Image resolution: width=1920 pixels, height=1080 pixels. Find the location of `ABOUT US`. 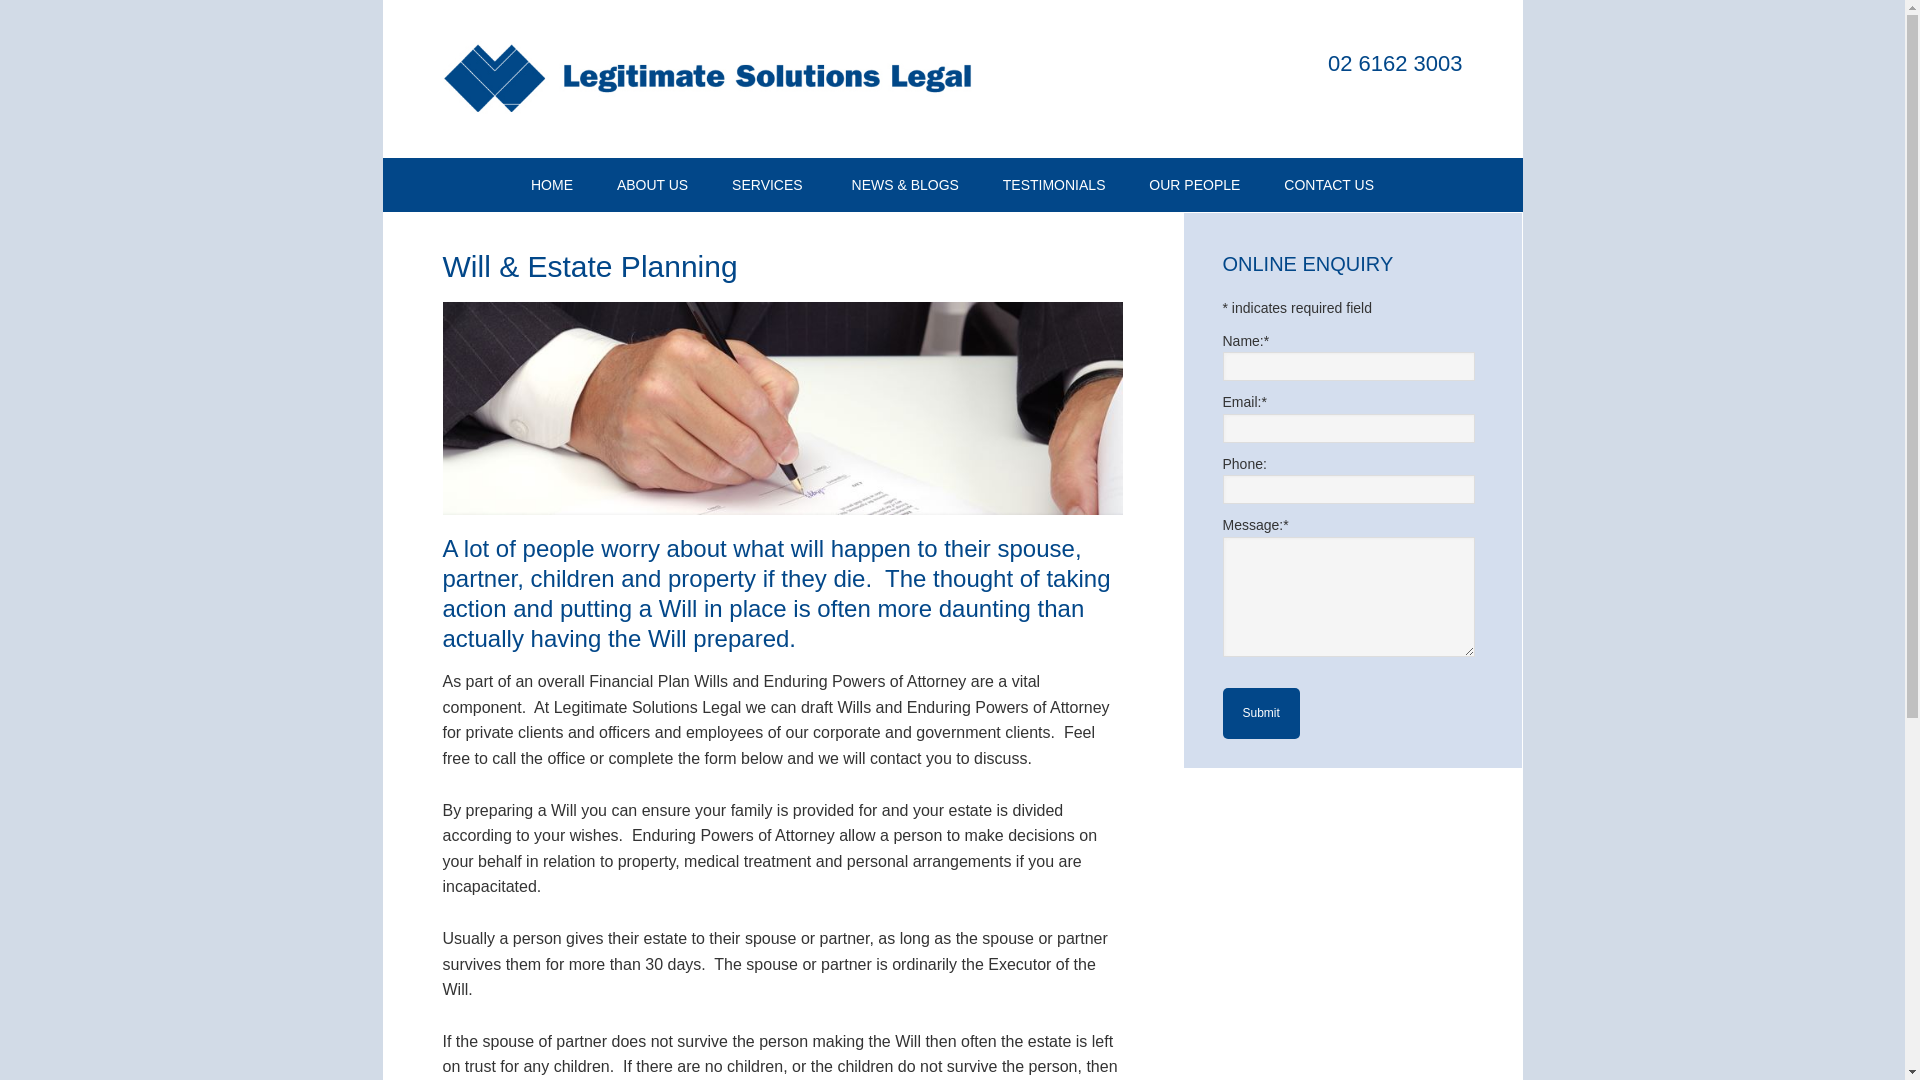

ABOUT US is located at coordinates (652, 185).